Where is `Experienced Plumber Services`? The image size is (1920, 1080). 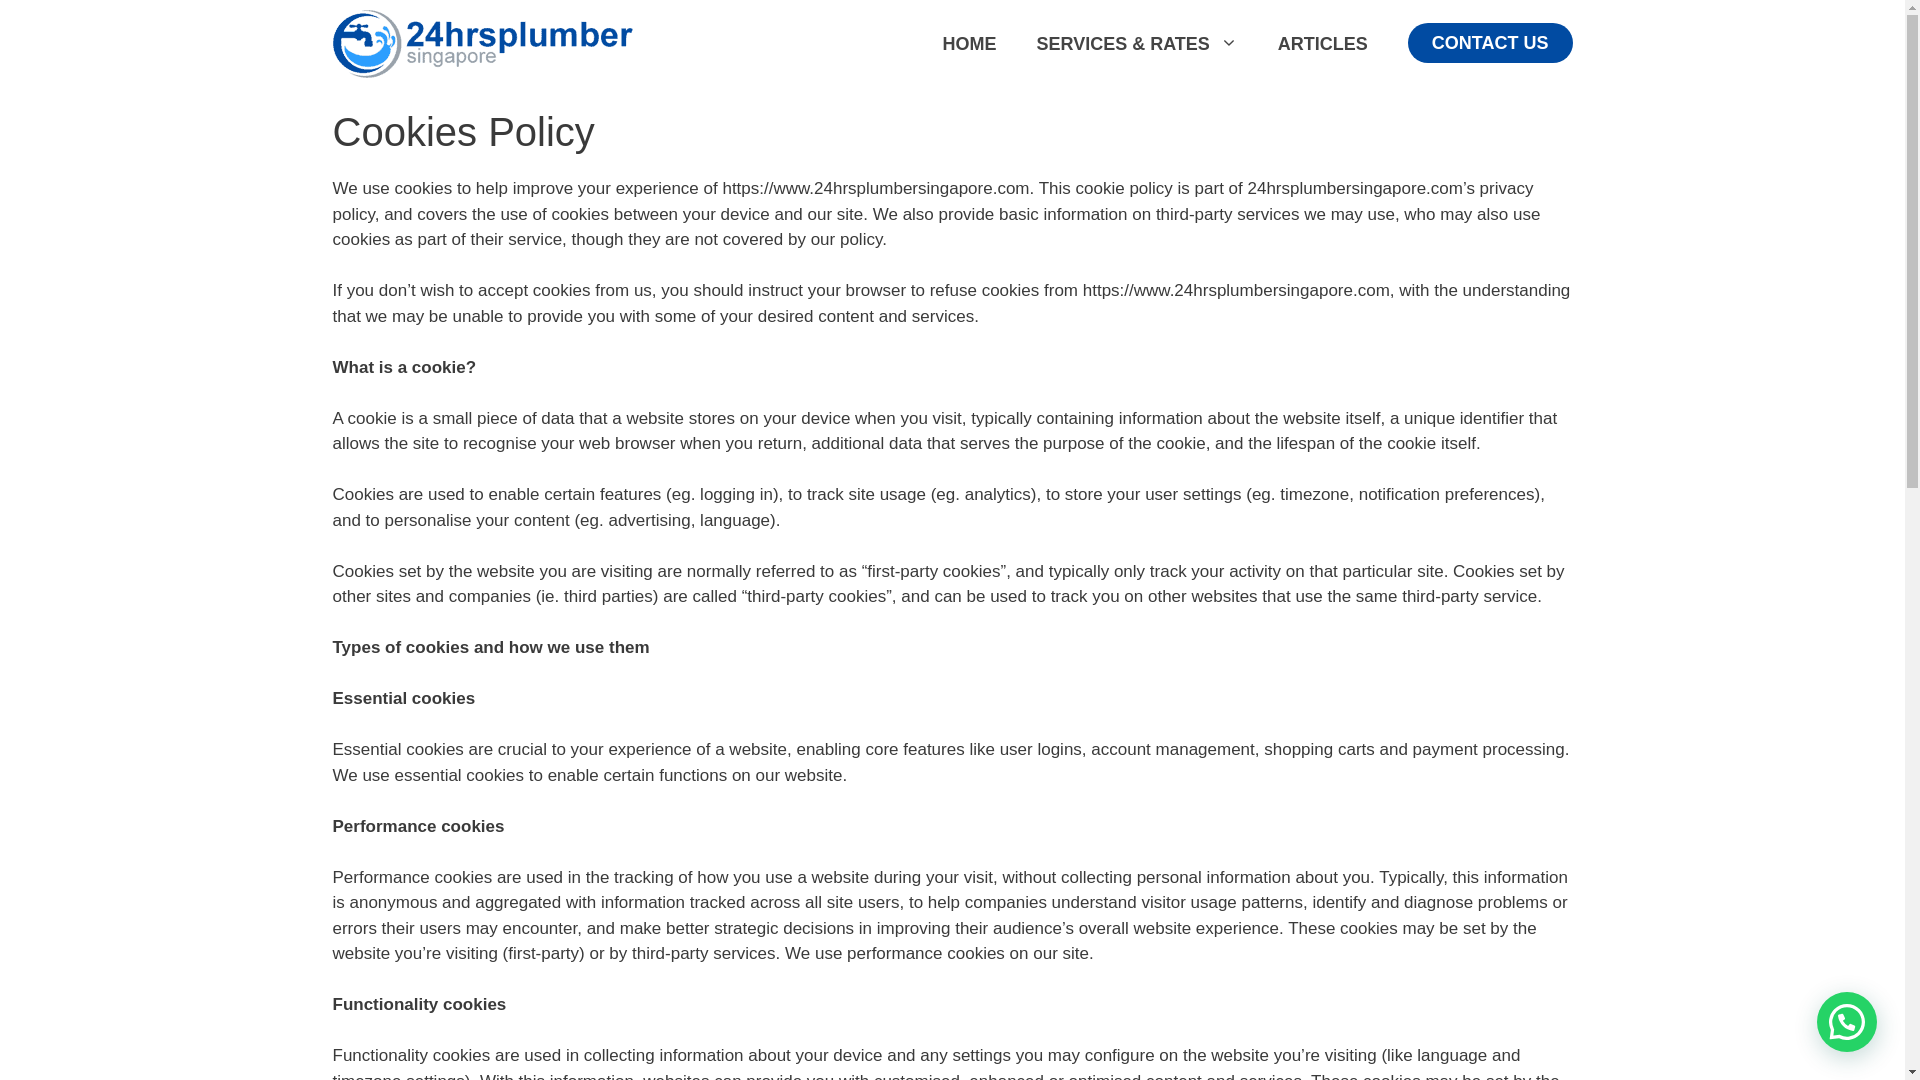 Experienced Plumber Services is located at coordinates (482, 42).